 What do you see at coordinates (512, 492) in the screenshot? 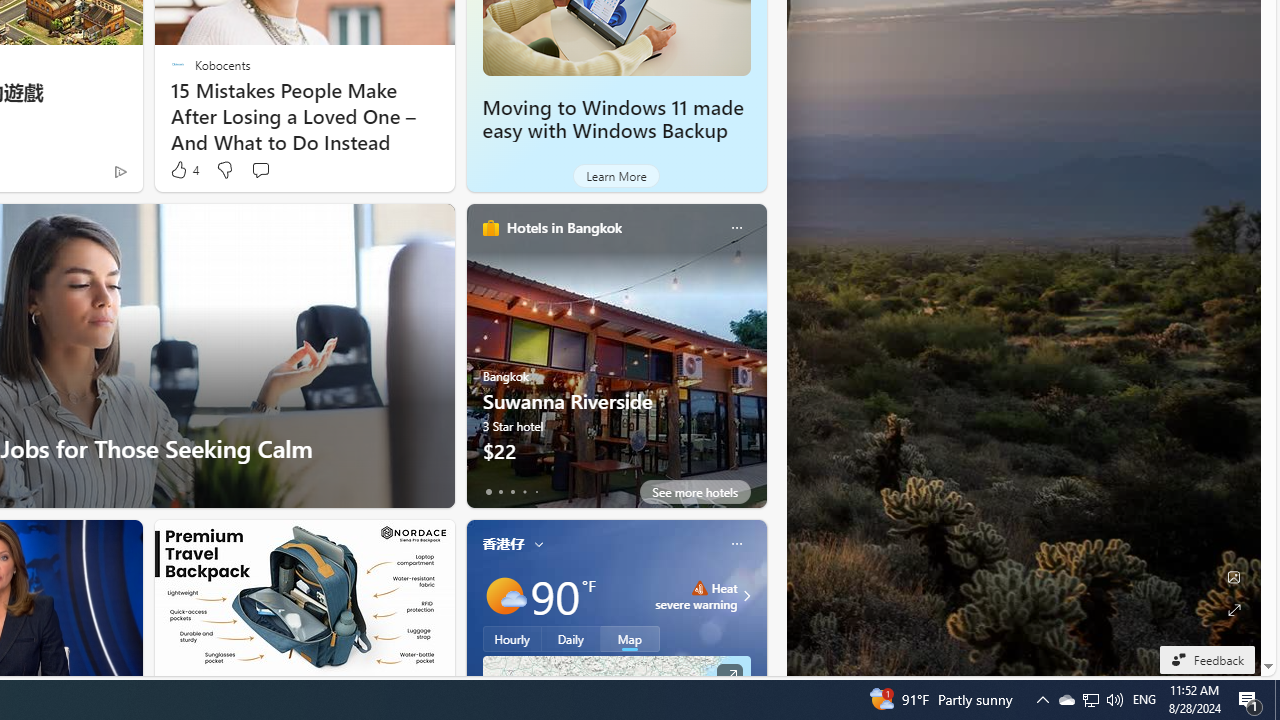
I see `tab-2` at bounding box center [512, 492].